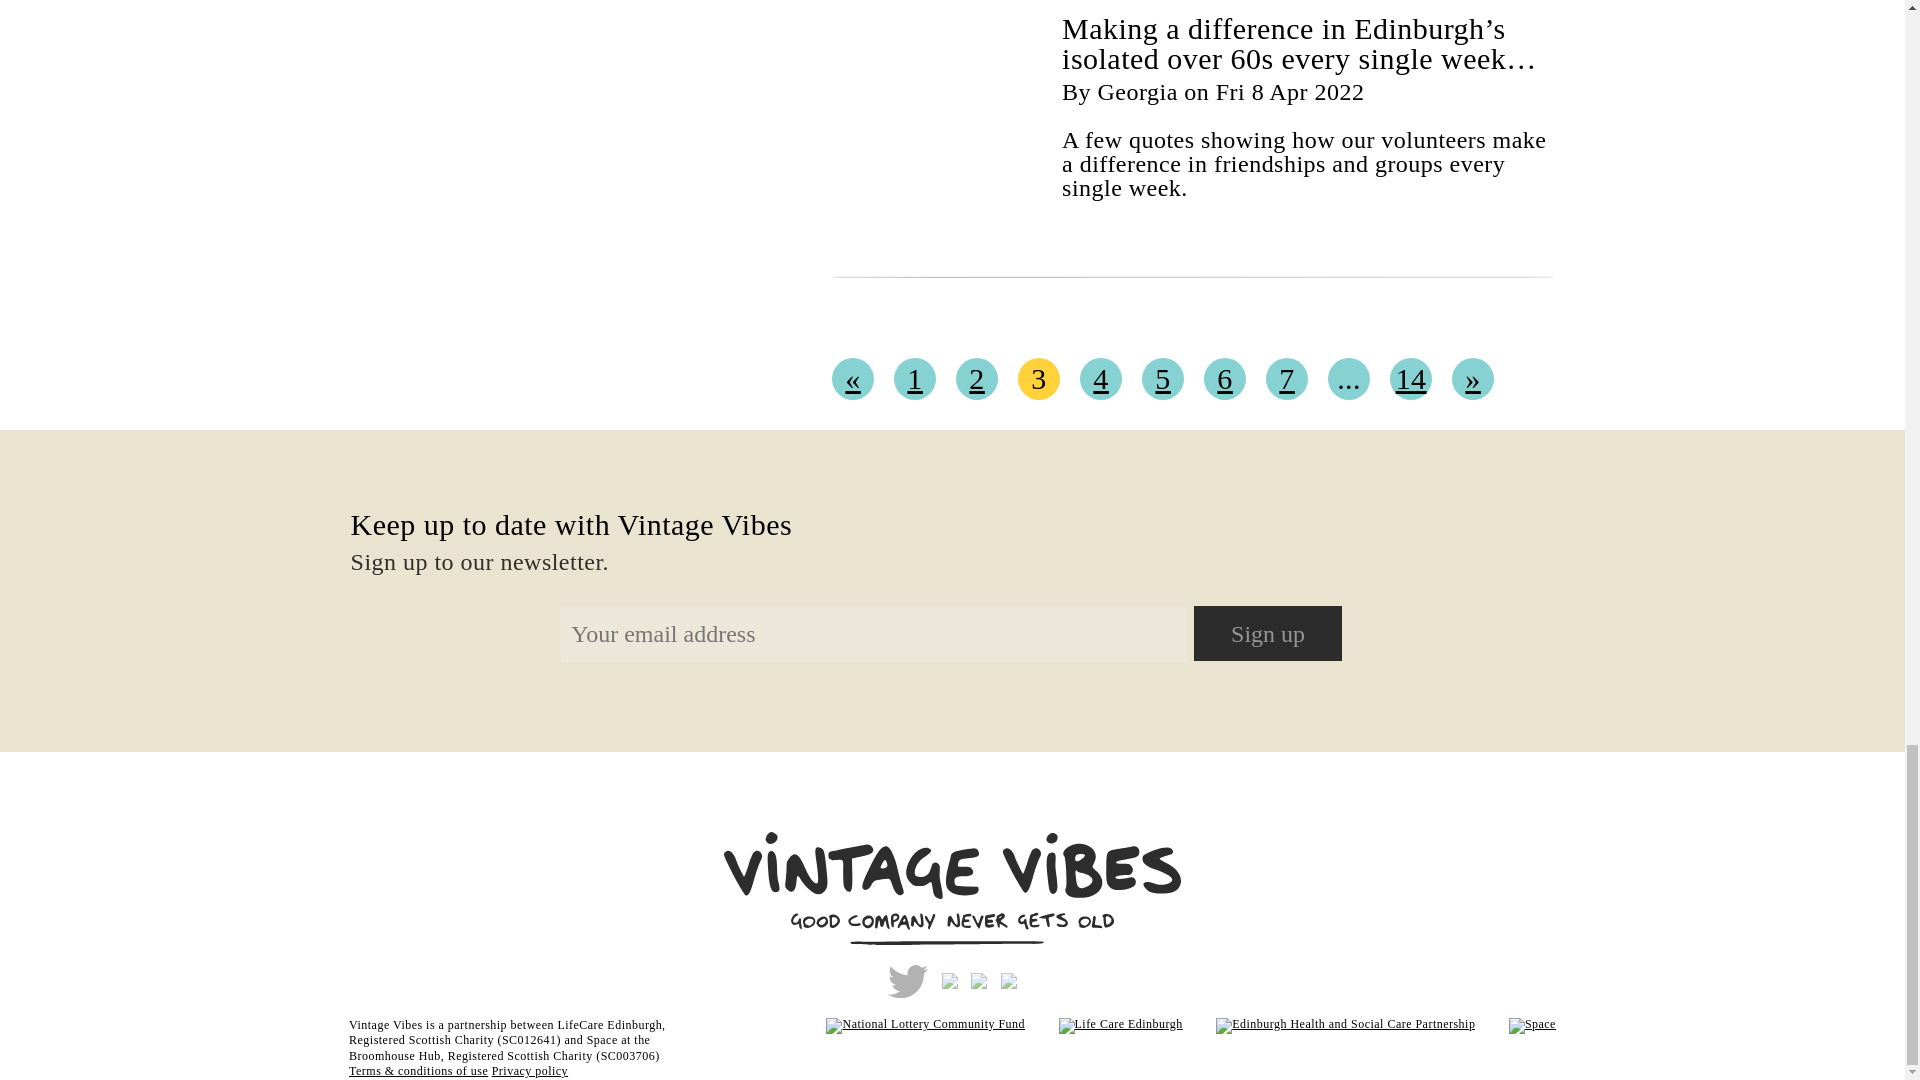  Describe the element at coordinates (984, 980) in the screenshot. I see `Follow us on Instagram` at that location.